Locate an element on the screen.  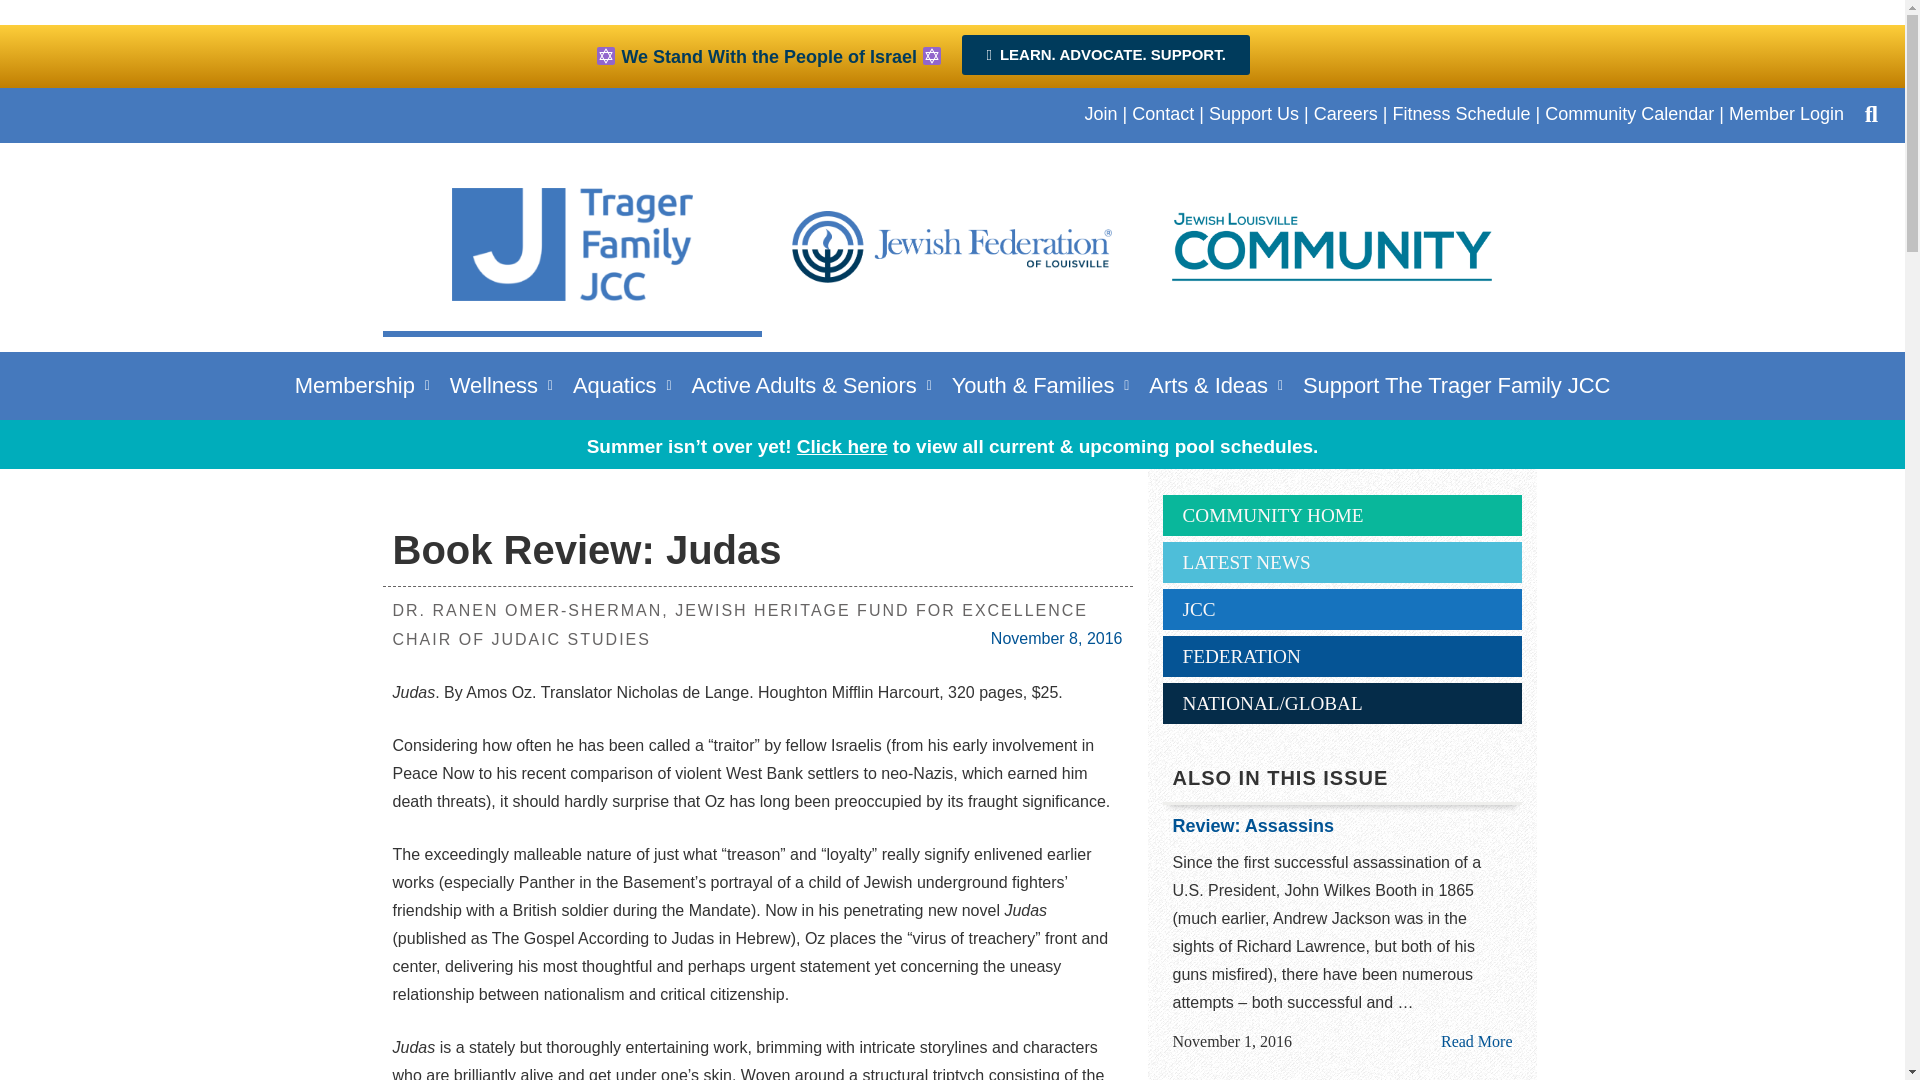
Fitness Schedule is located at coordinates (1461, 114).